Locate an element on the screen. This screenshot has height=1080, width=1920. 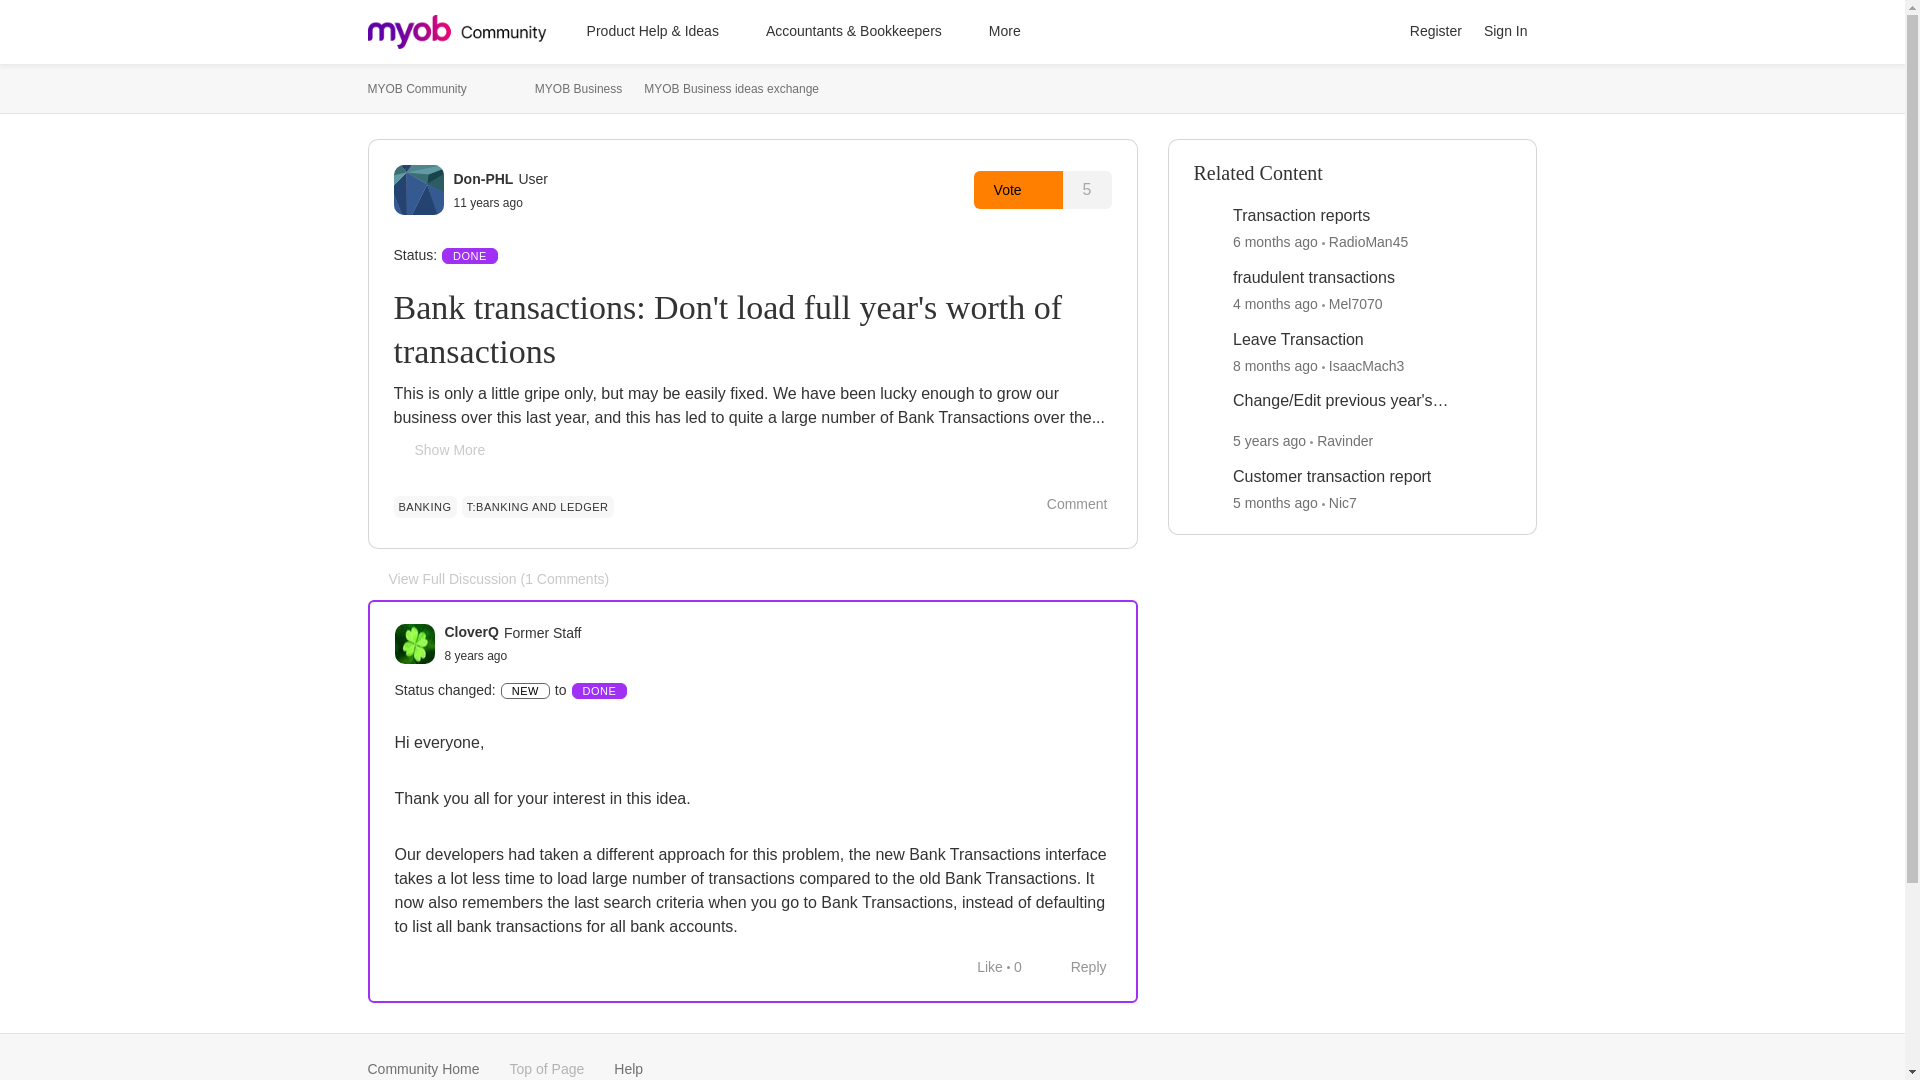
T:BANKING AND LEDGER is located at coordinates (538, 506).